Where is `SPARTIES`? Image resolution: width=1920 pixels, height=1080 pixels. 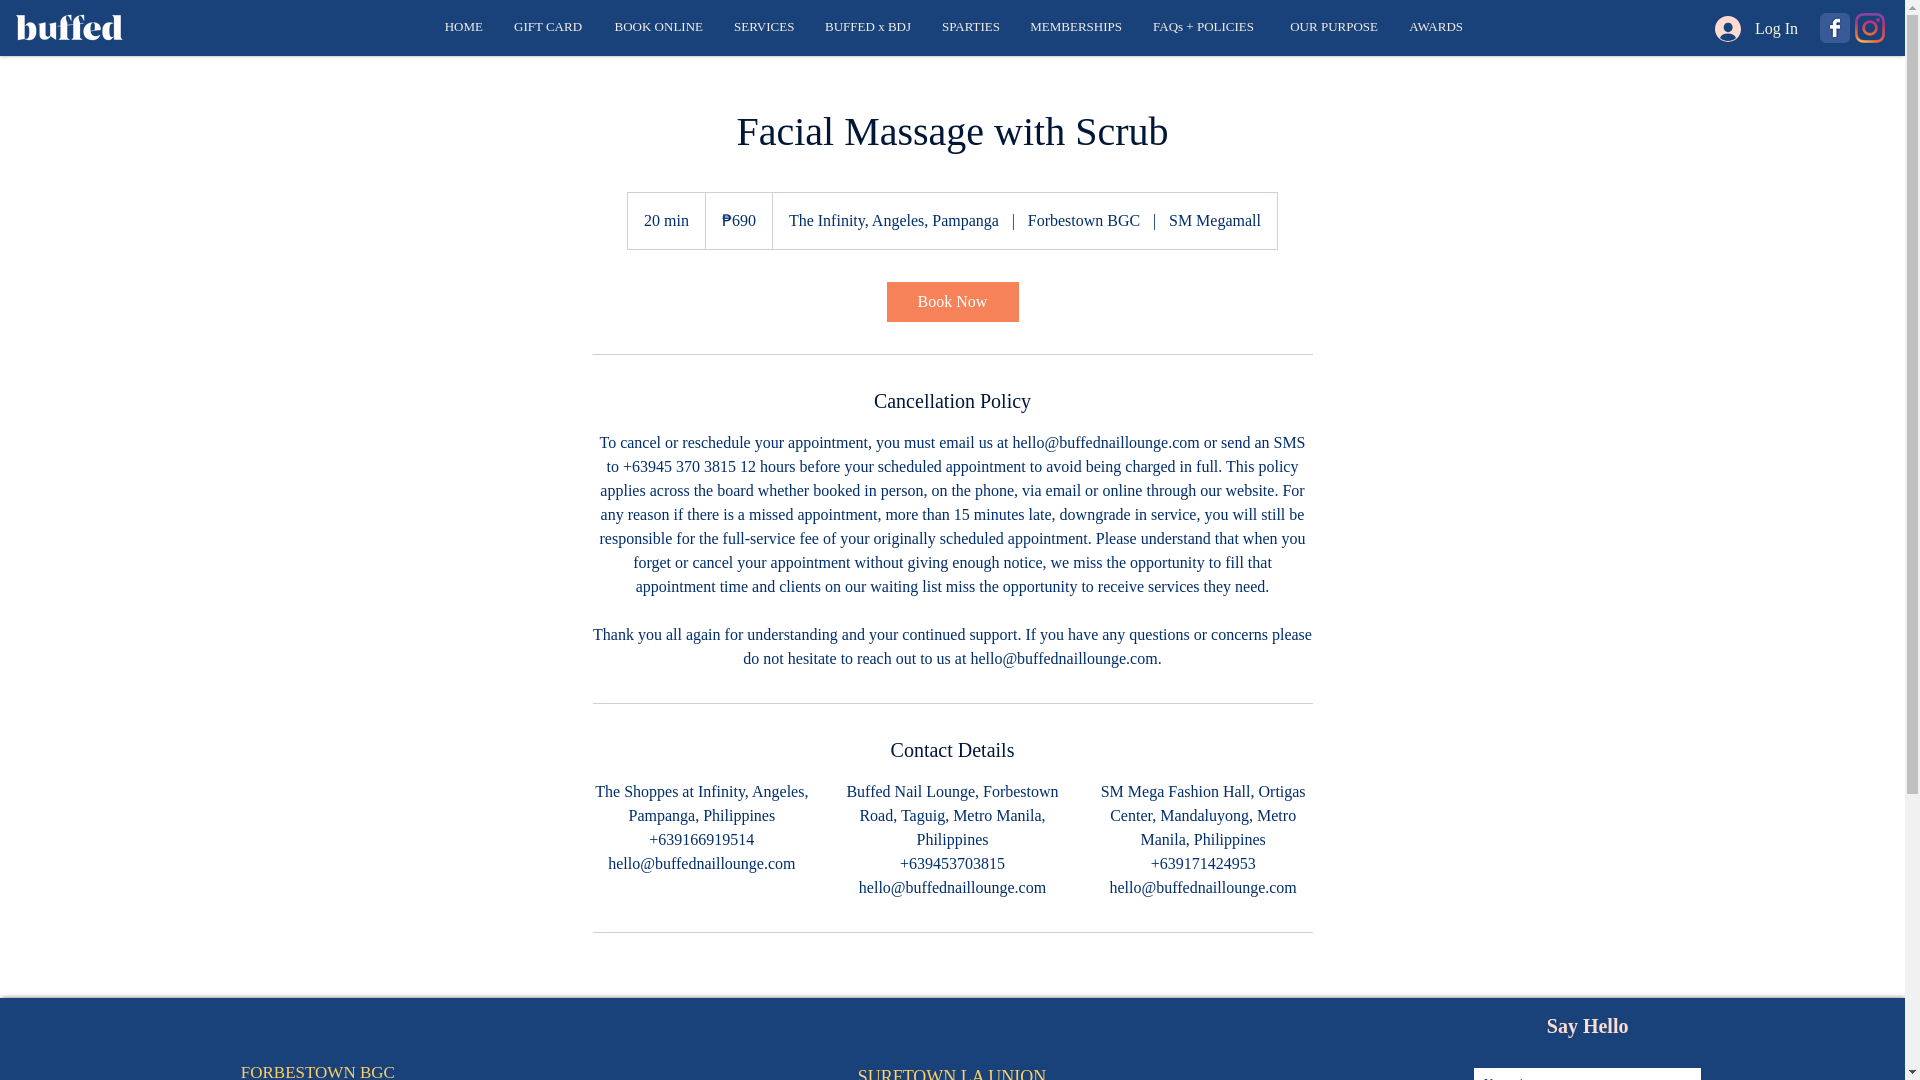 SPARTIES is located at coordinates (969, 27).